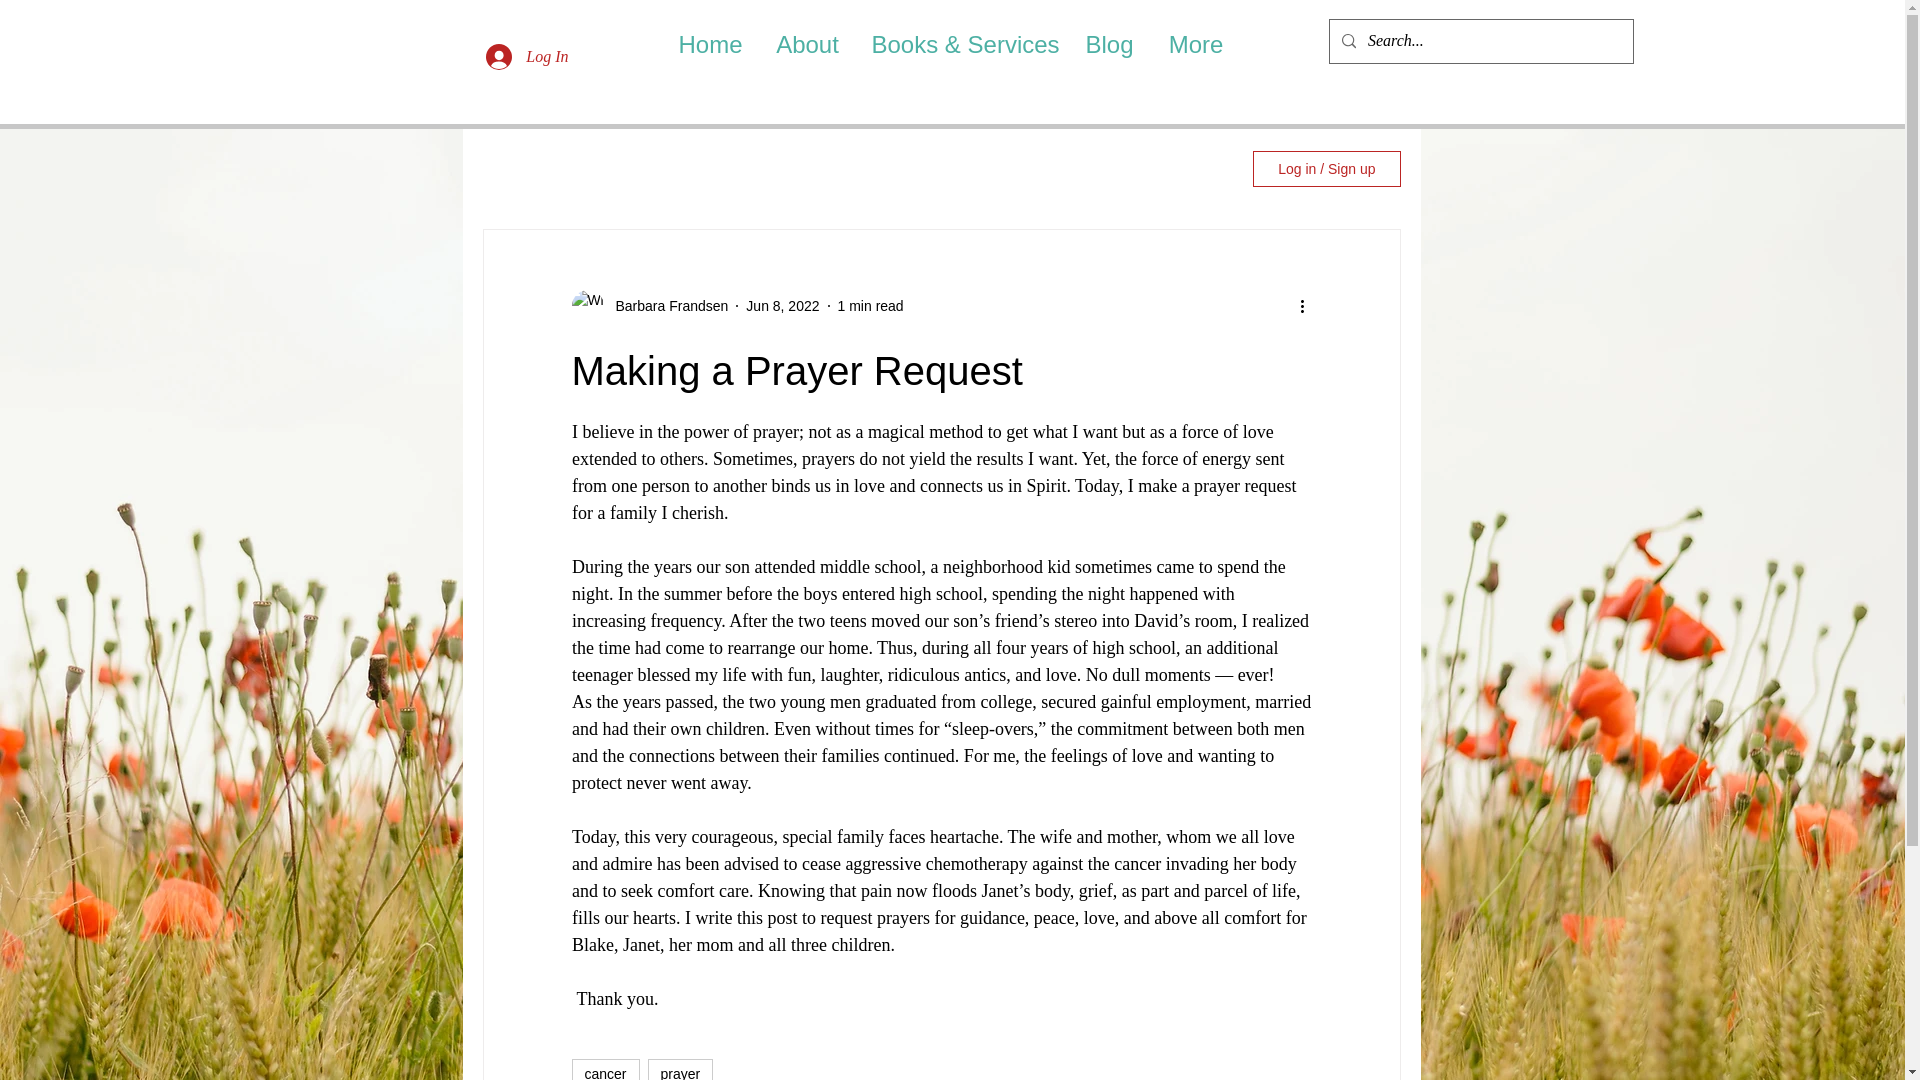  What do you see at coordinates (526, 56) in the screenshot?
I see `Log In` at bounding box center [526, 56].